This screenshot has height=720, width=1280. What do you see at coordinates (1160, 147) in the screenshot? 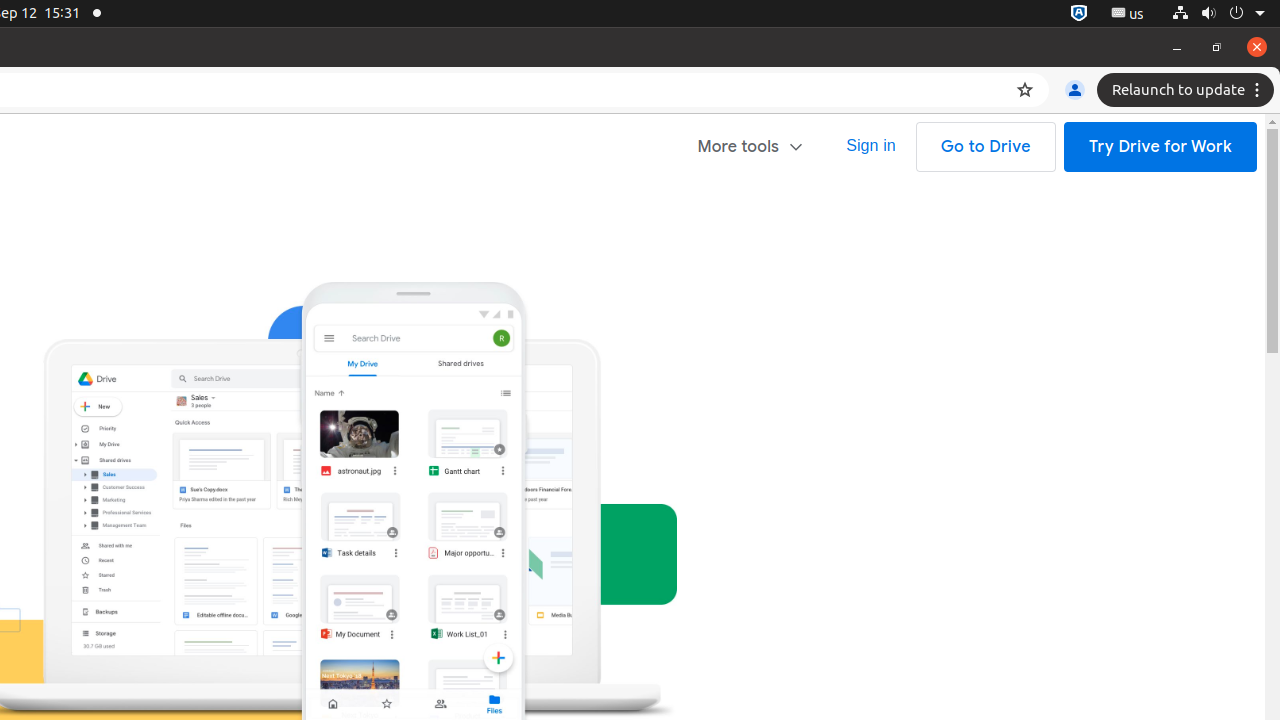
I see `Try Drive for Work` at bounding box center [1160, 147].